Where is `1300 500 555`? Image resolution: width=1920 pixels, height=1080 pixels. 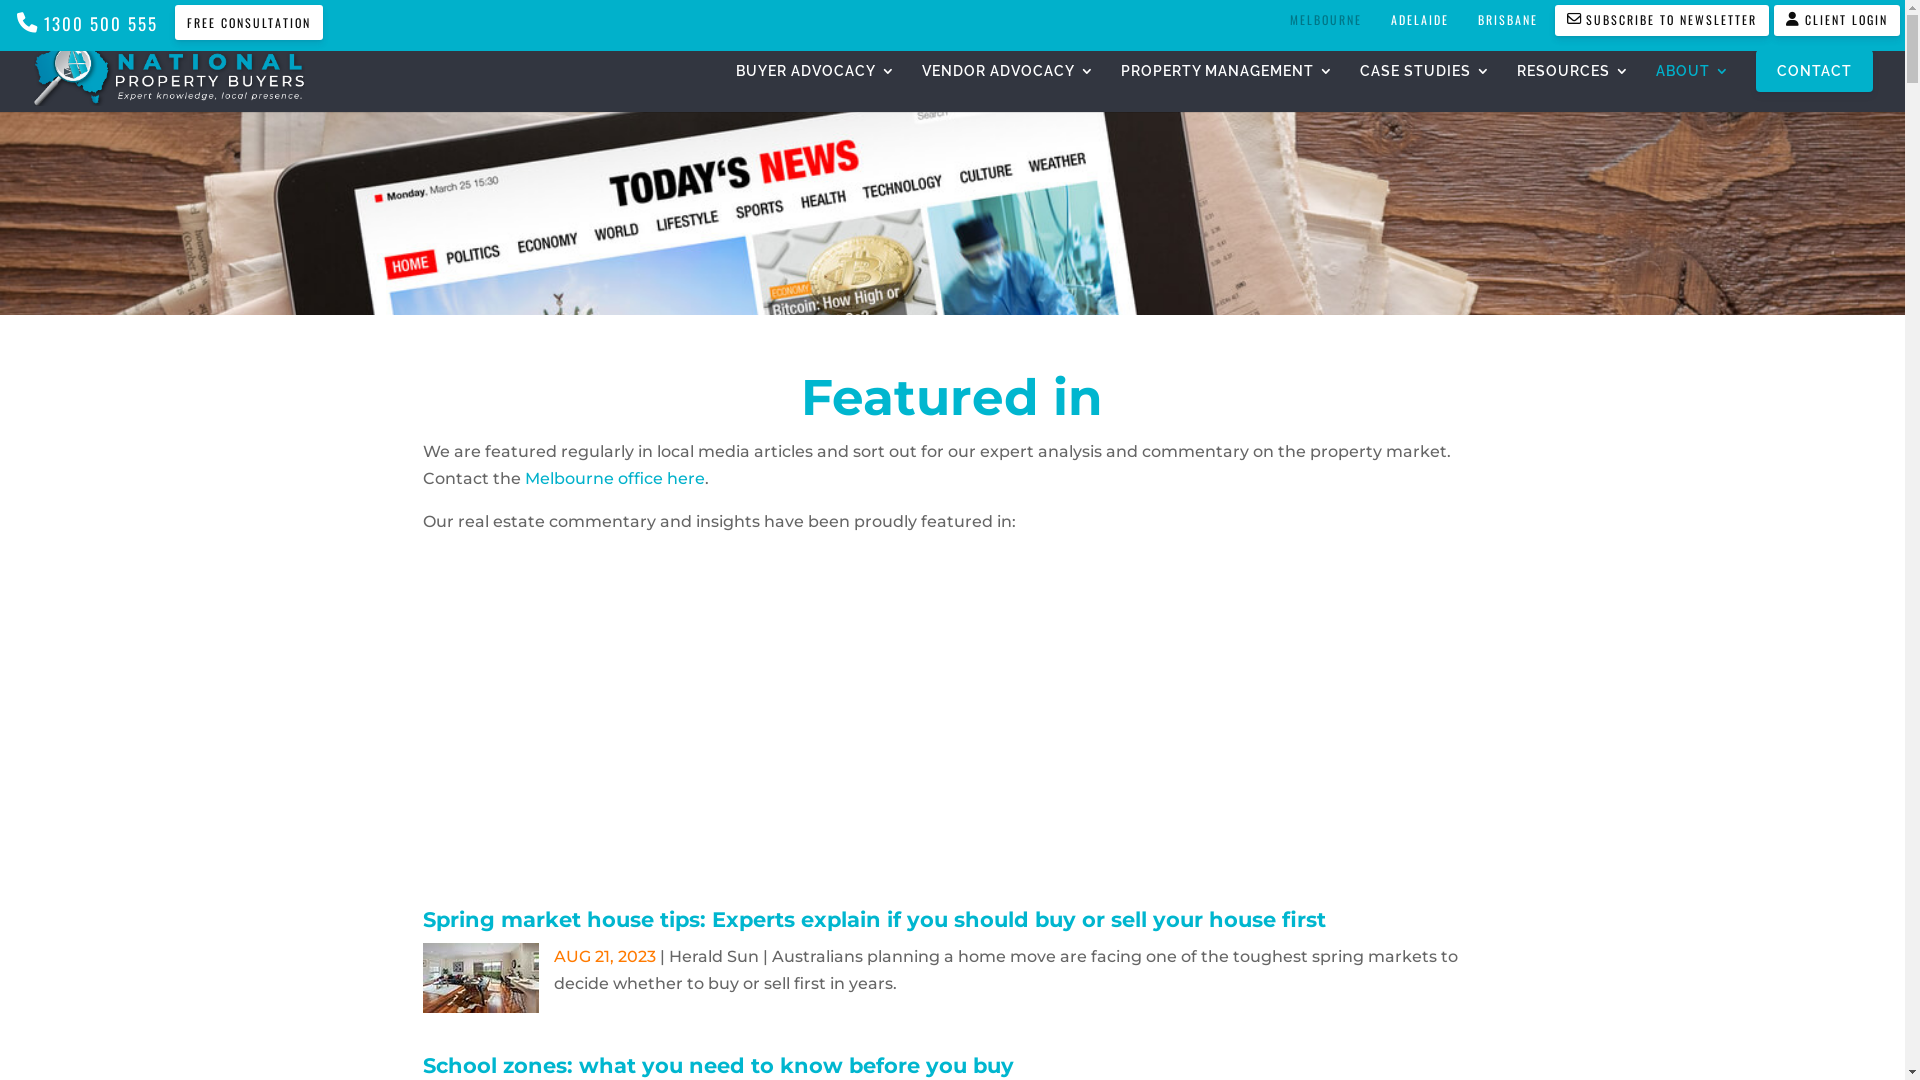
1300 500 555 is located at coordinates (88, 26).